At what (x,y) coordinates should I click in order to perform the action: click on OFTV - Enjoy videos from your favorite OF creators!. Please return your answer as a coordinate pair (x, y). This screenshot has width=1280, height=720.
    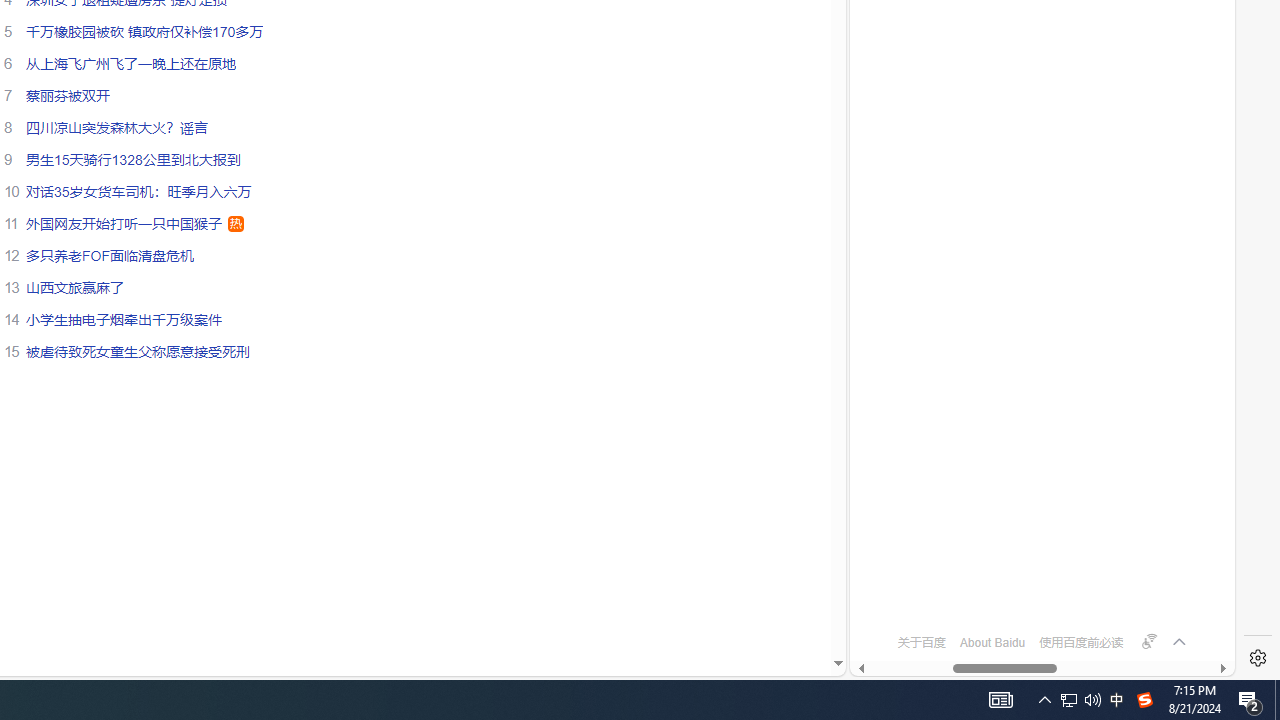
    Looking at the image, I should click on (1034, 604).